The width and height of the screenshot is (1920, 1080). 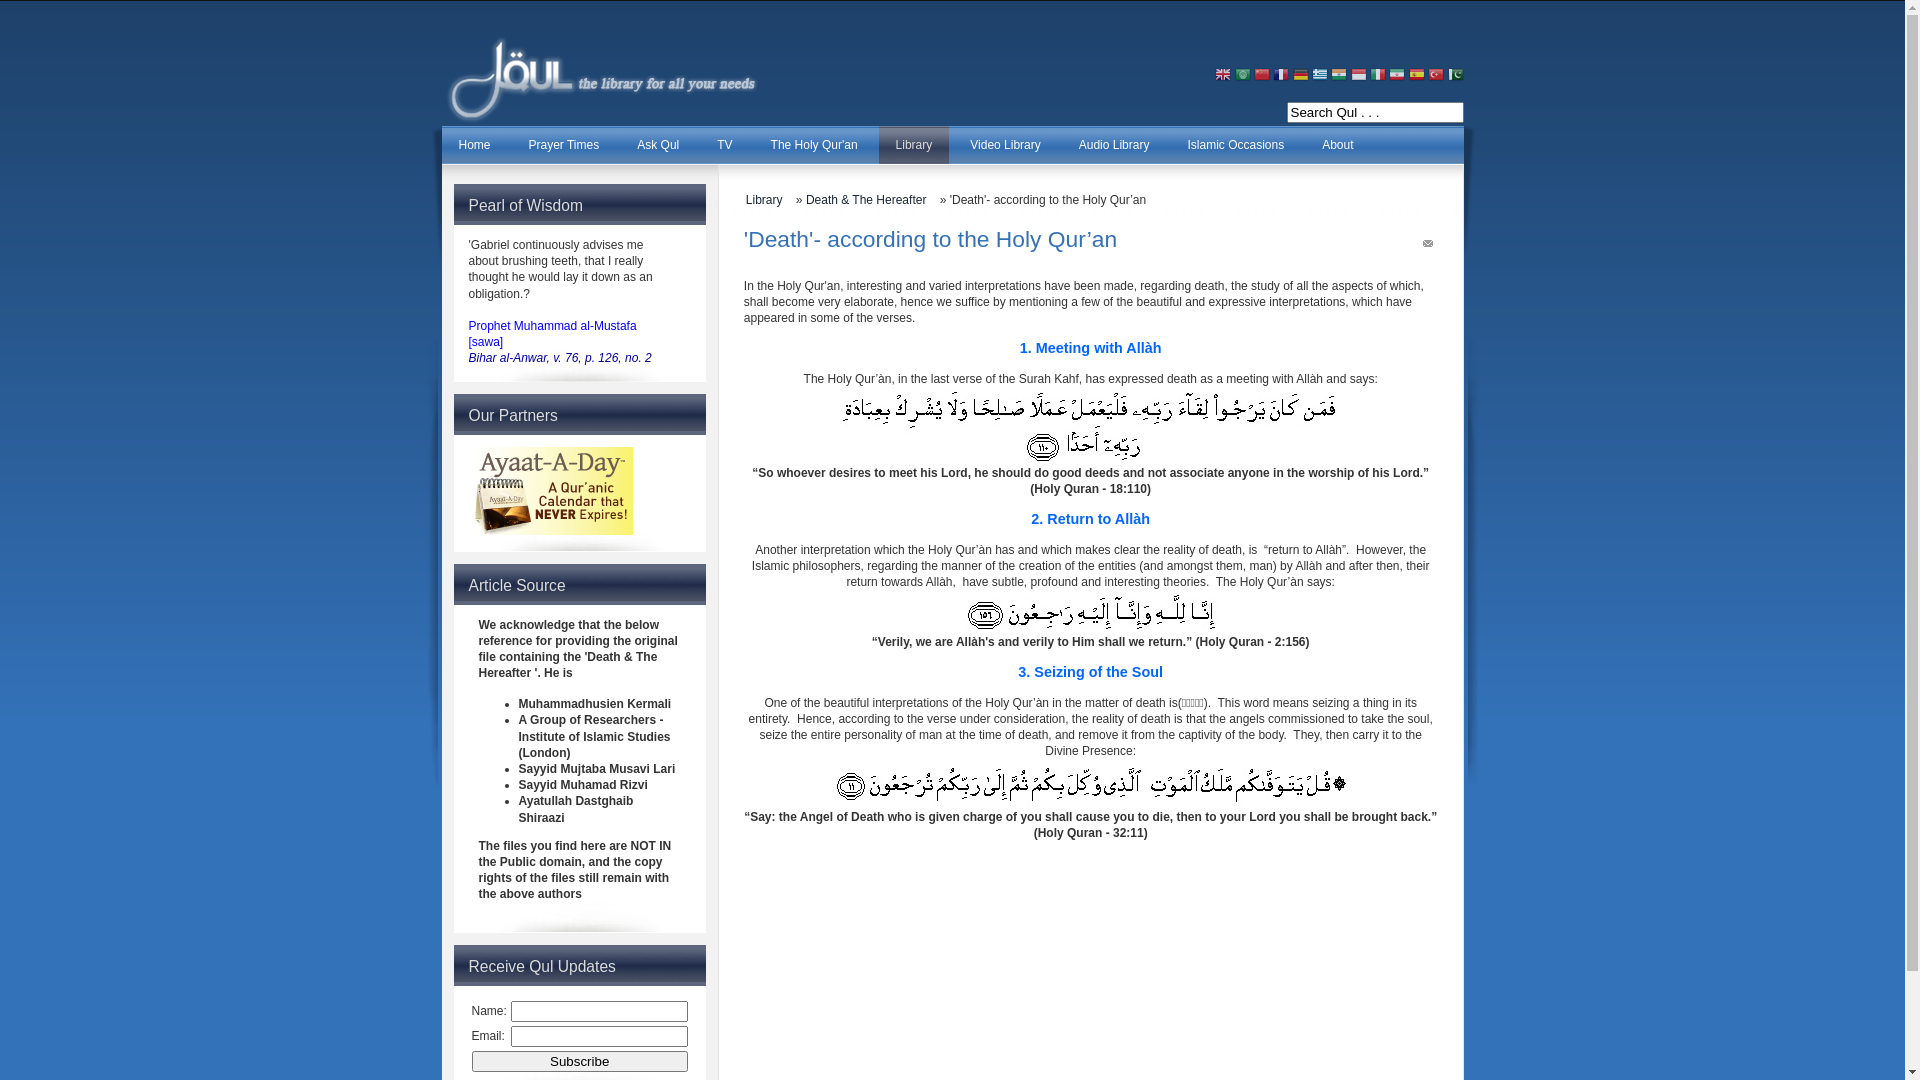 I want to click on Subscribe, so click(x=580, y=1060).